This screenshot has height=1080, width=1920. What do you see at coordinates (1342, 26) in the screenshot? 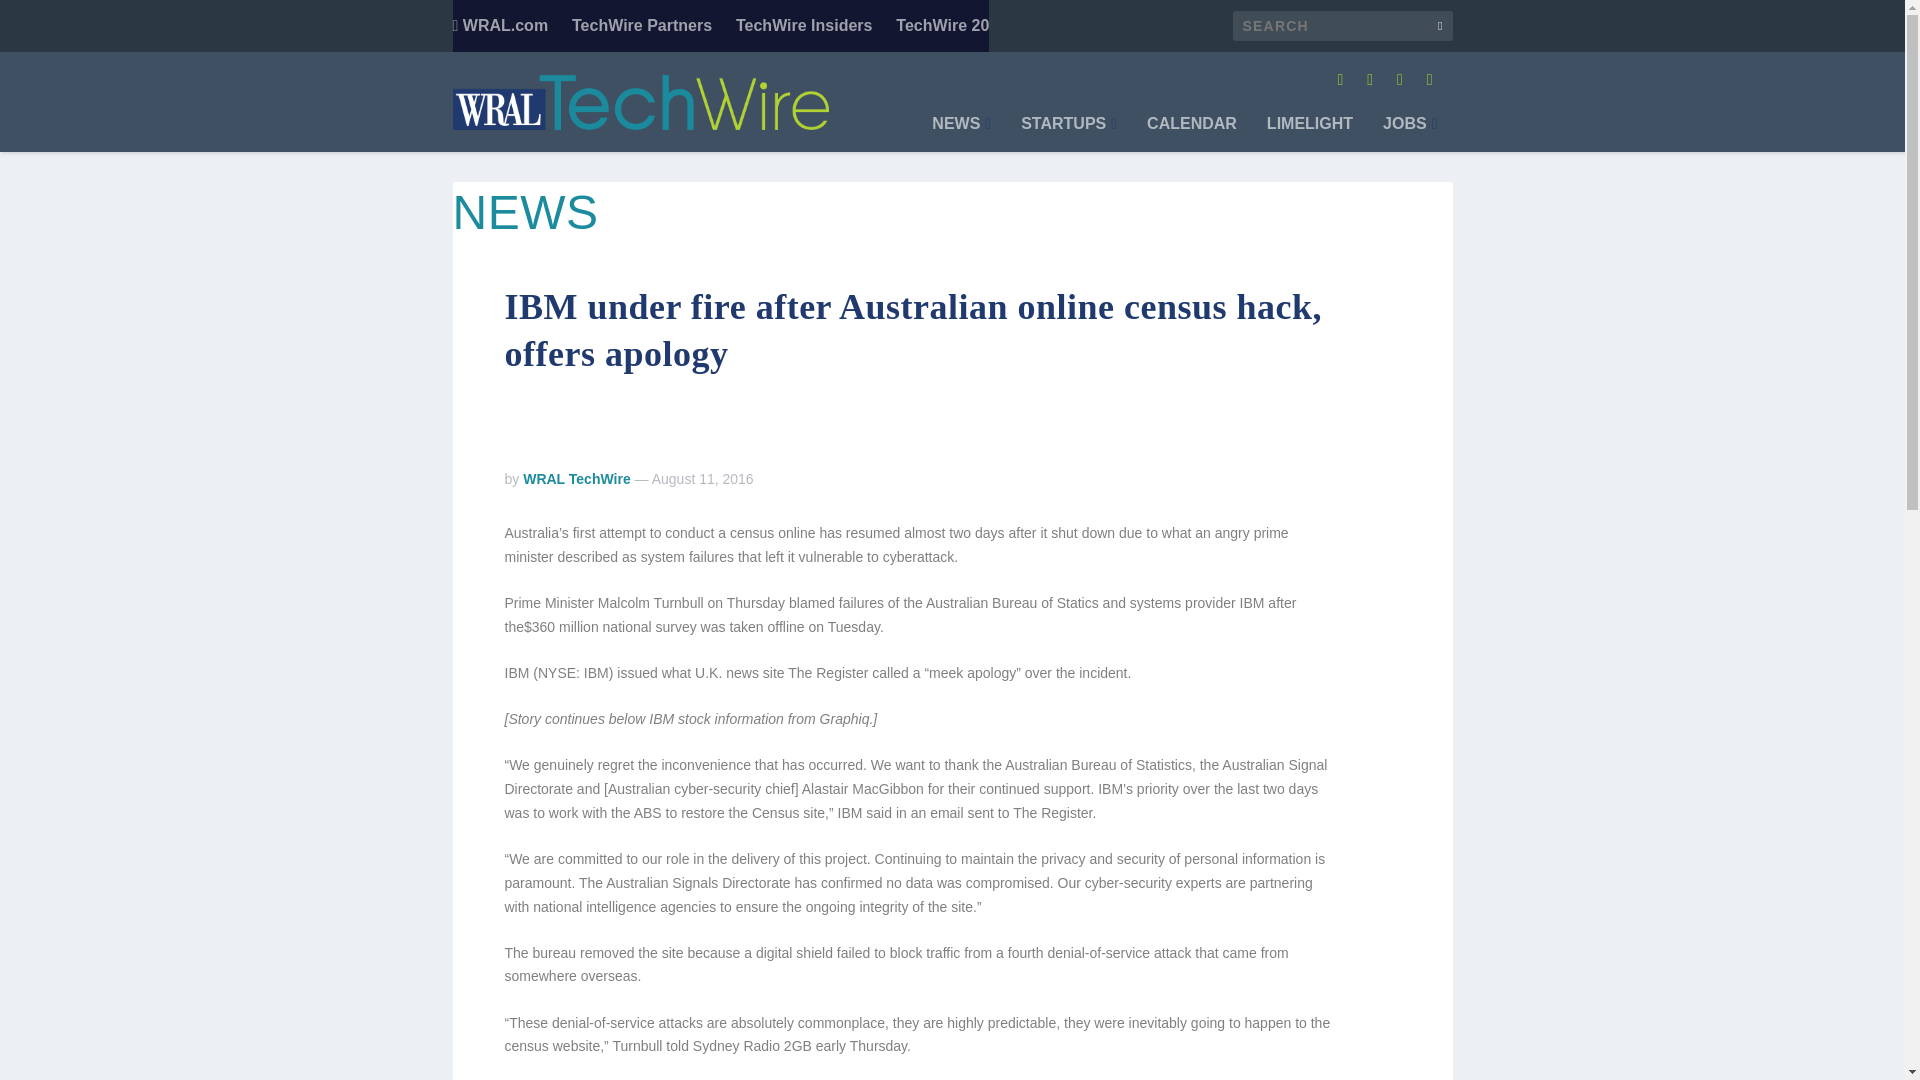
I see `Search for:` at bounding box center [1342, 26].